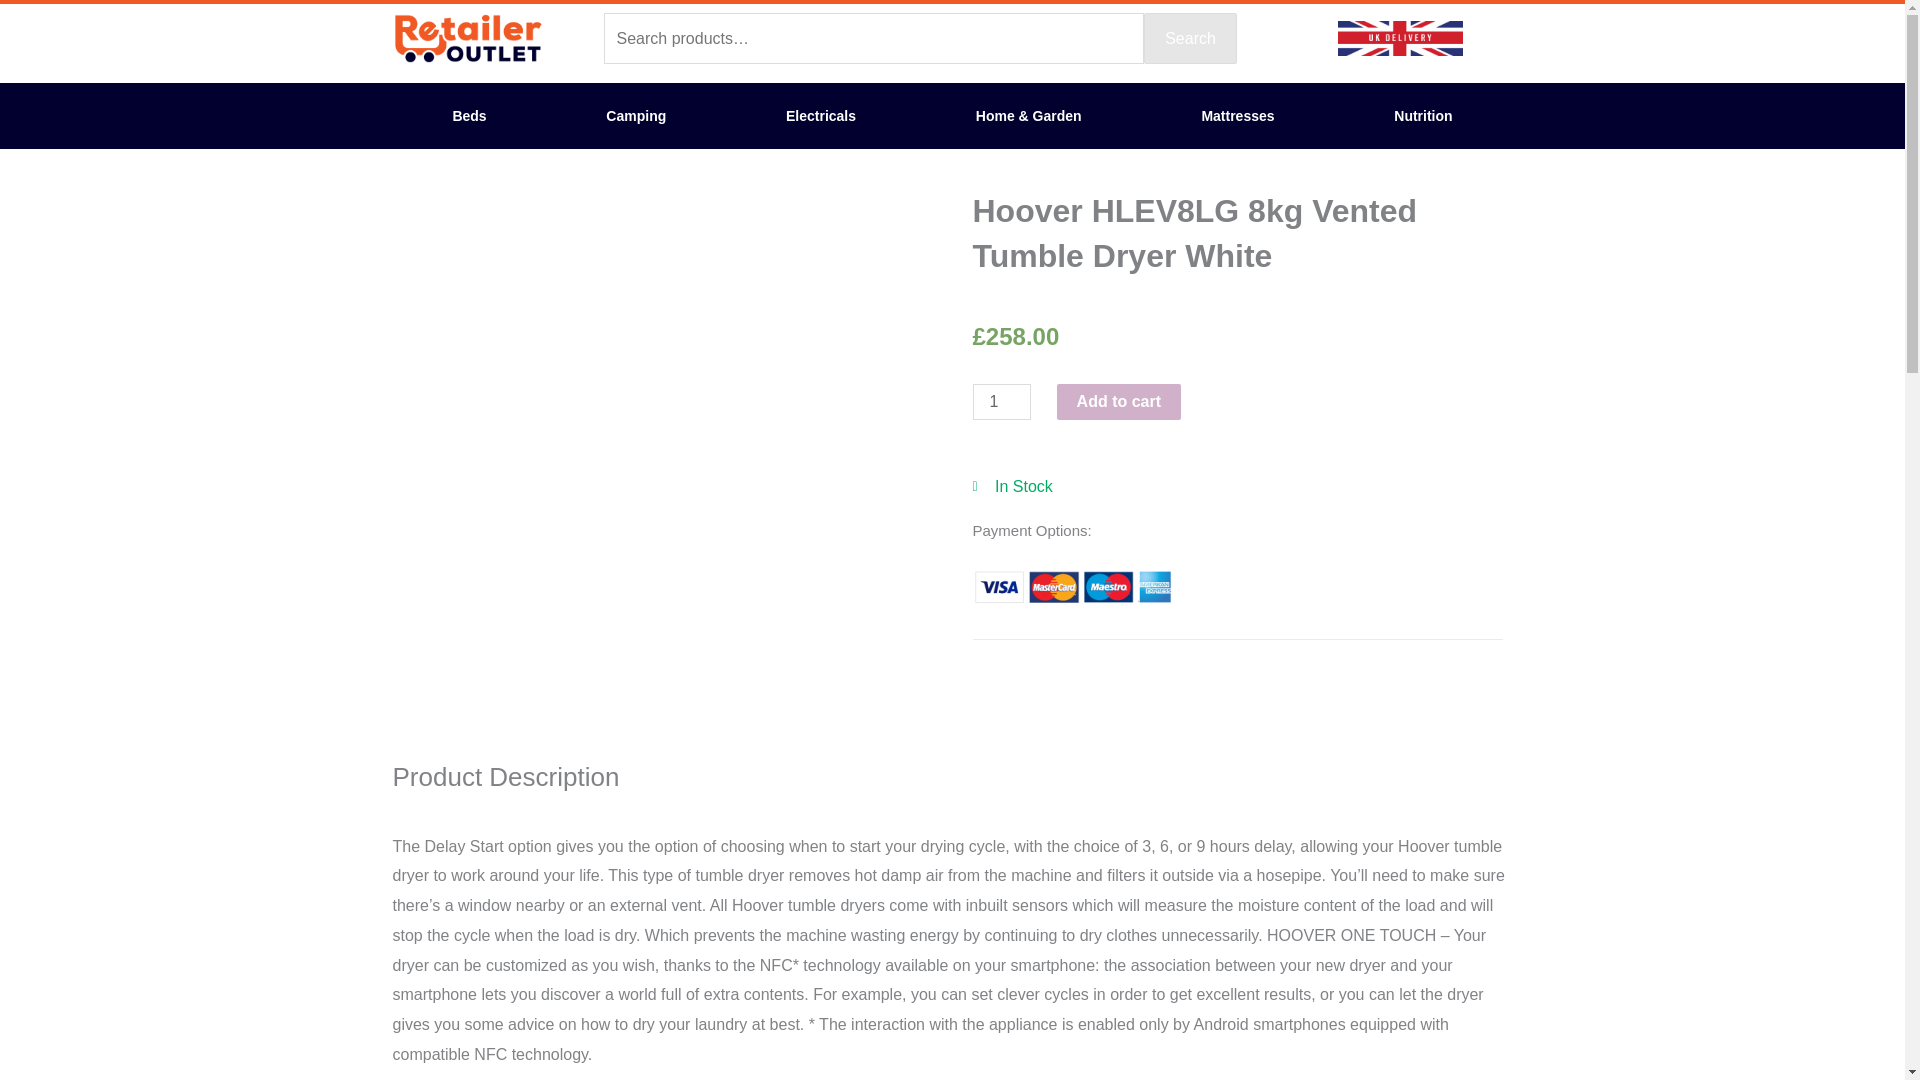 Image resolution: width=1920 pixels, height=1080 pixels. What do you see at coordinates (820, 116) in the screenshot?
I see `Electricals` at bounding box center [820, 116].